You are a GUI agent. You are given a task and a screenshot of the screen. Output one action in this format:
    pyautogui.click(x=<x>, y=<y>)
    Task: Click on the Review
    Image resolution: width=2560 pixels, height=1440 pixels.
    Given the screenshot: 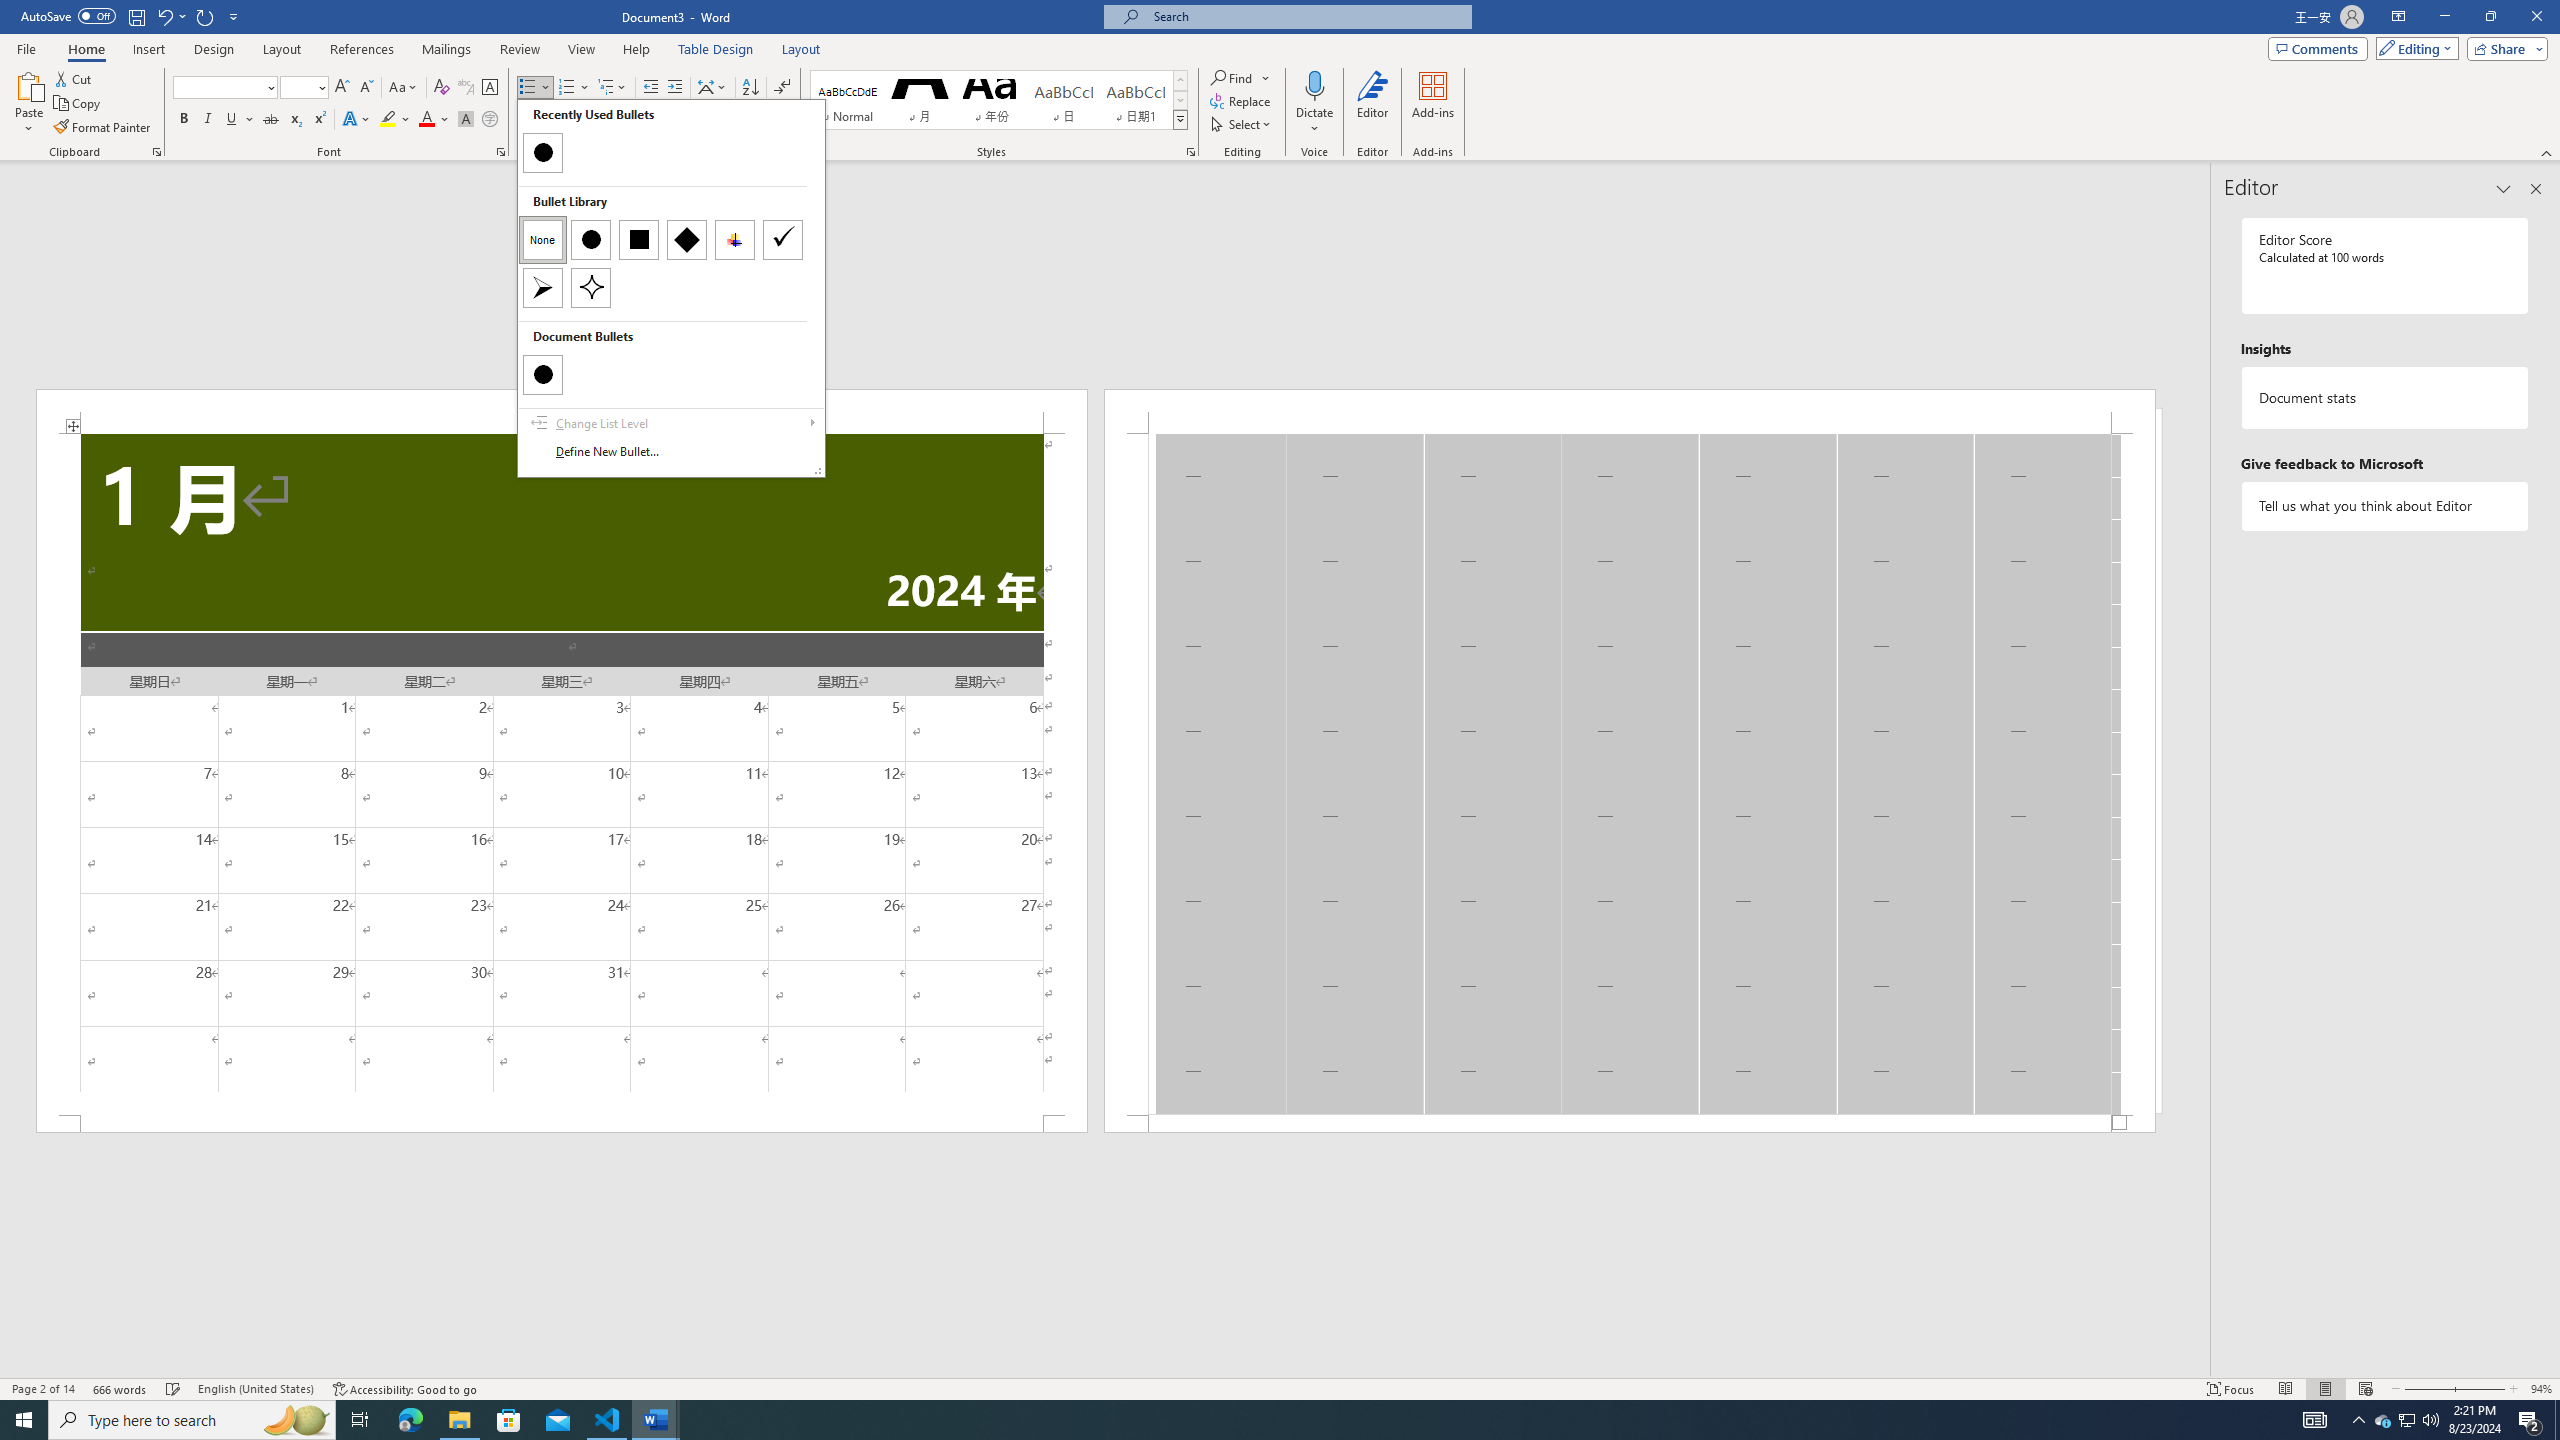 What is the action you would take?
    pyautogui.click(x=519, y=49)
    